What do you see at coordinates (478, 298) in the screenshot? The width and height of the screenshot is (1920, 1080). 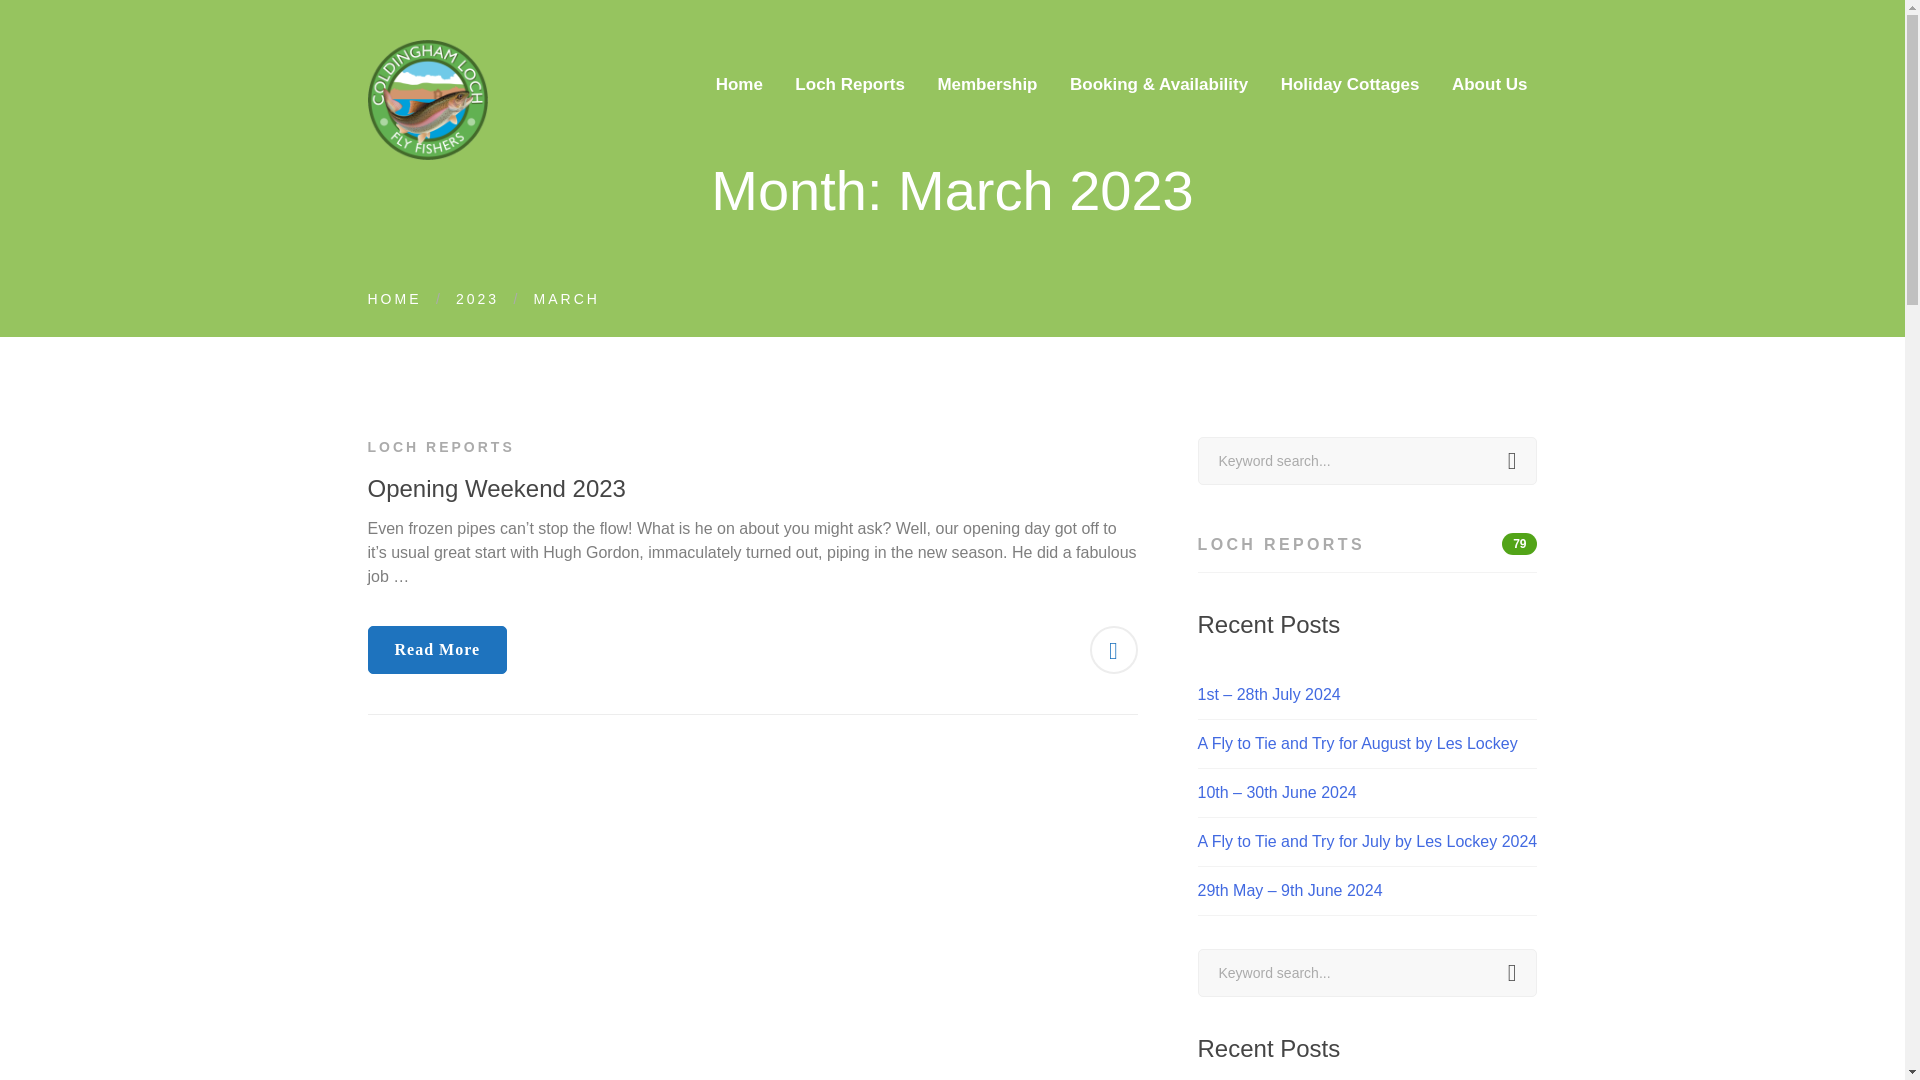 I see `Search for:` at bounding box center [478, 298].